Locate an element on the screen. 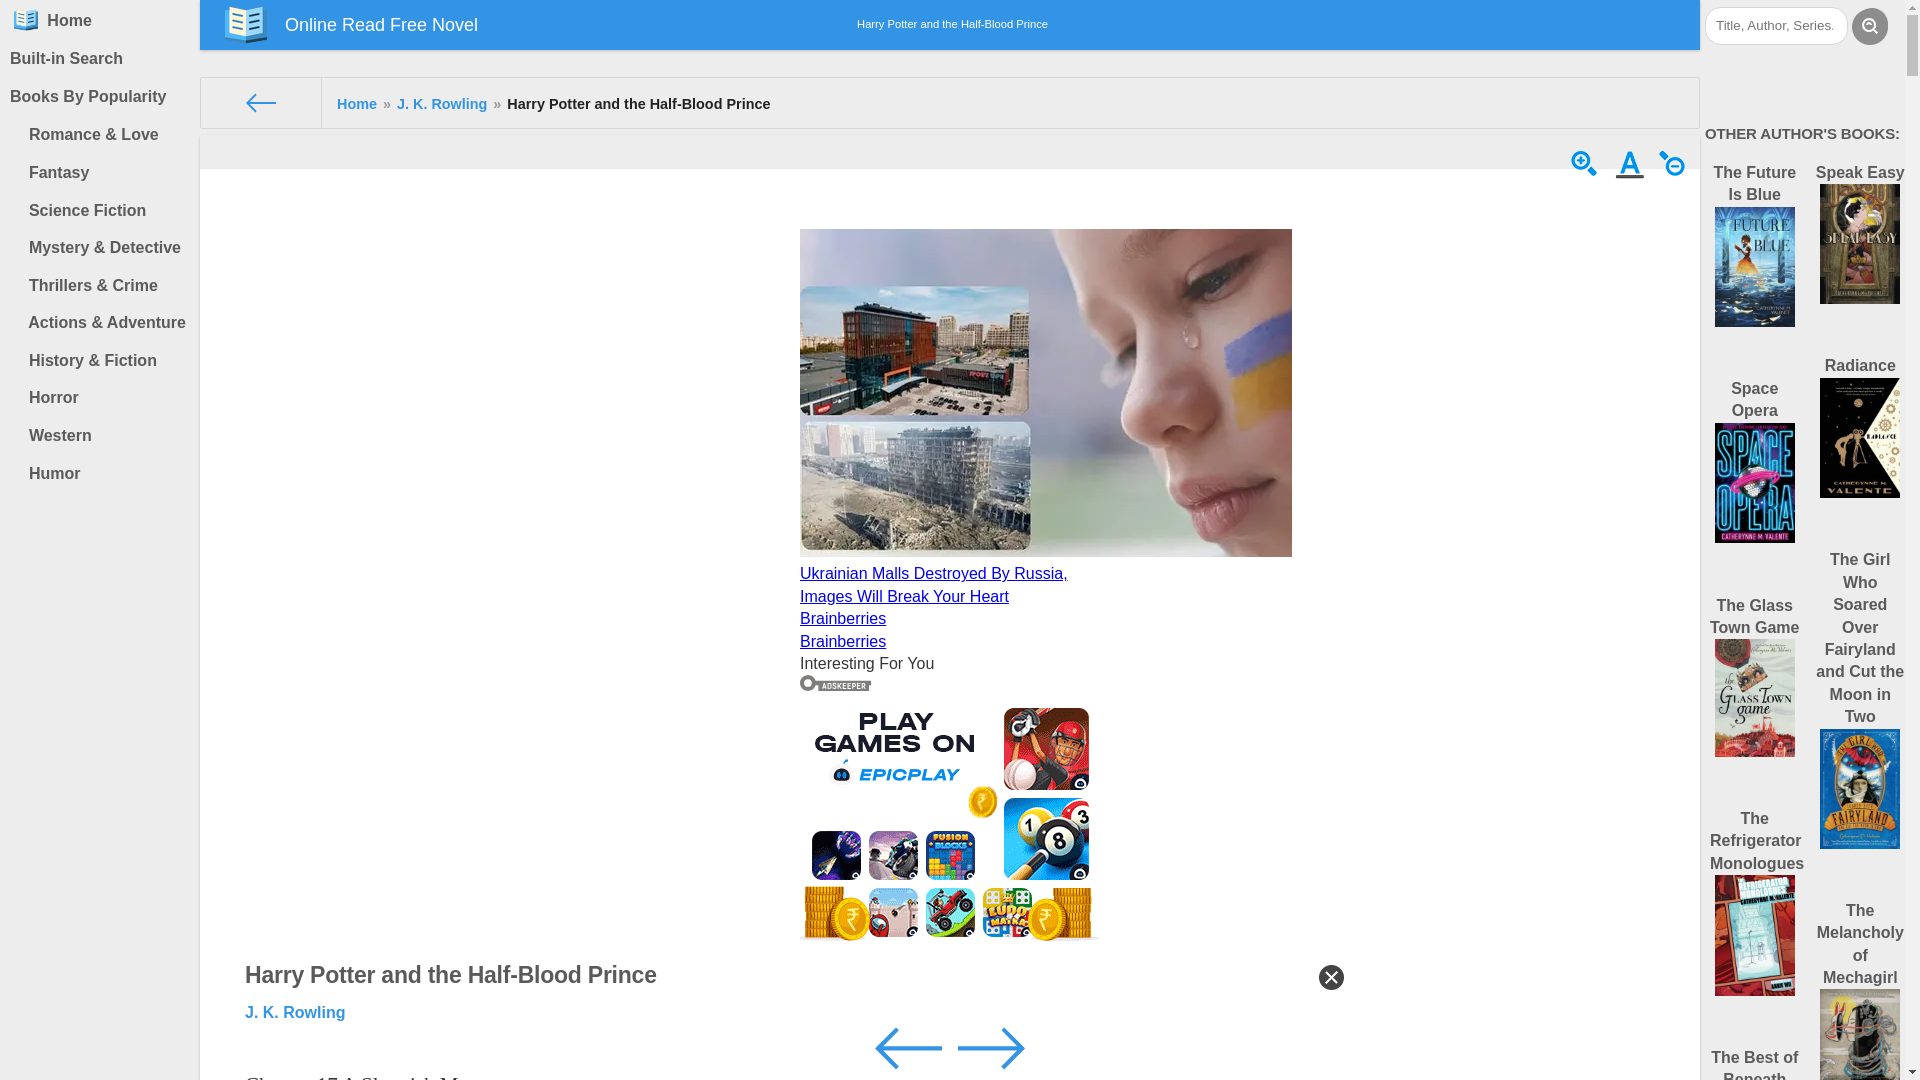 The image size is (1920, 1080). Smaller Font is located at coordinates (1676, 174).